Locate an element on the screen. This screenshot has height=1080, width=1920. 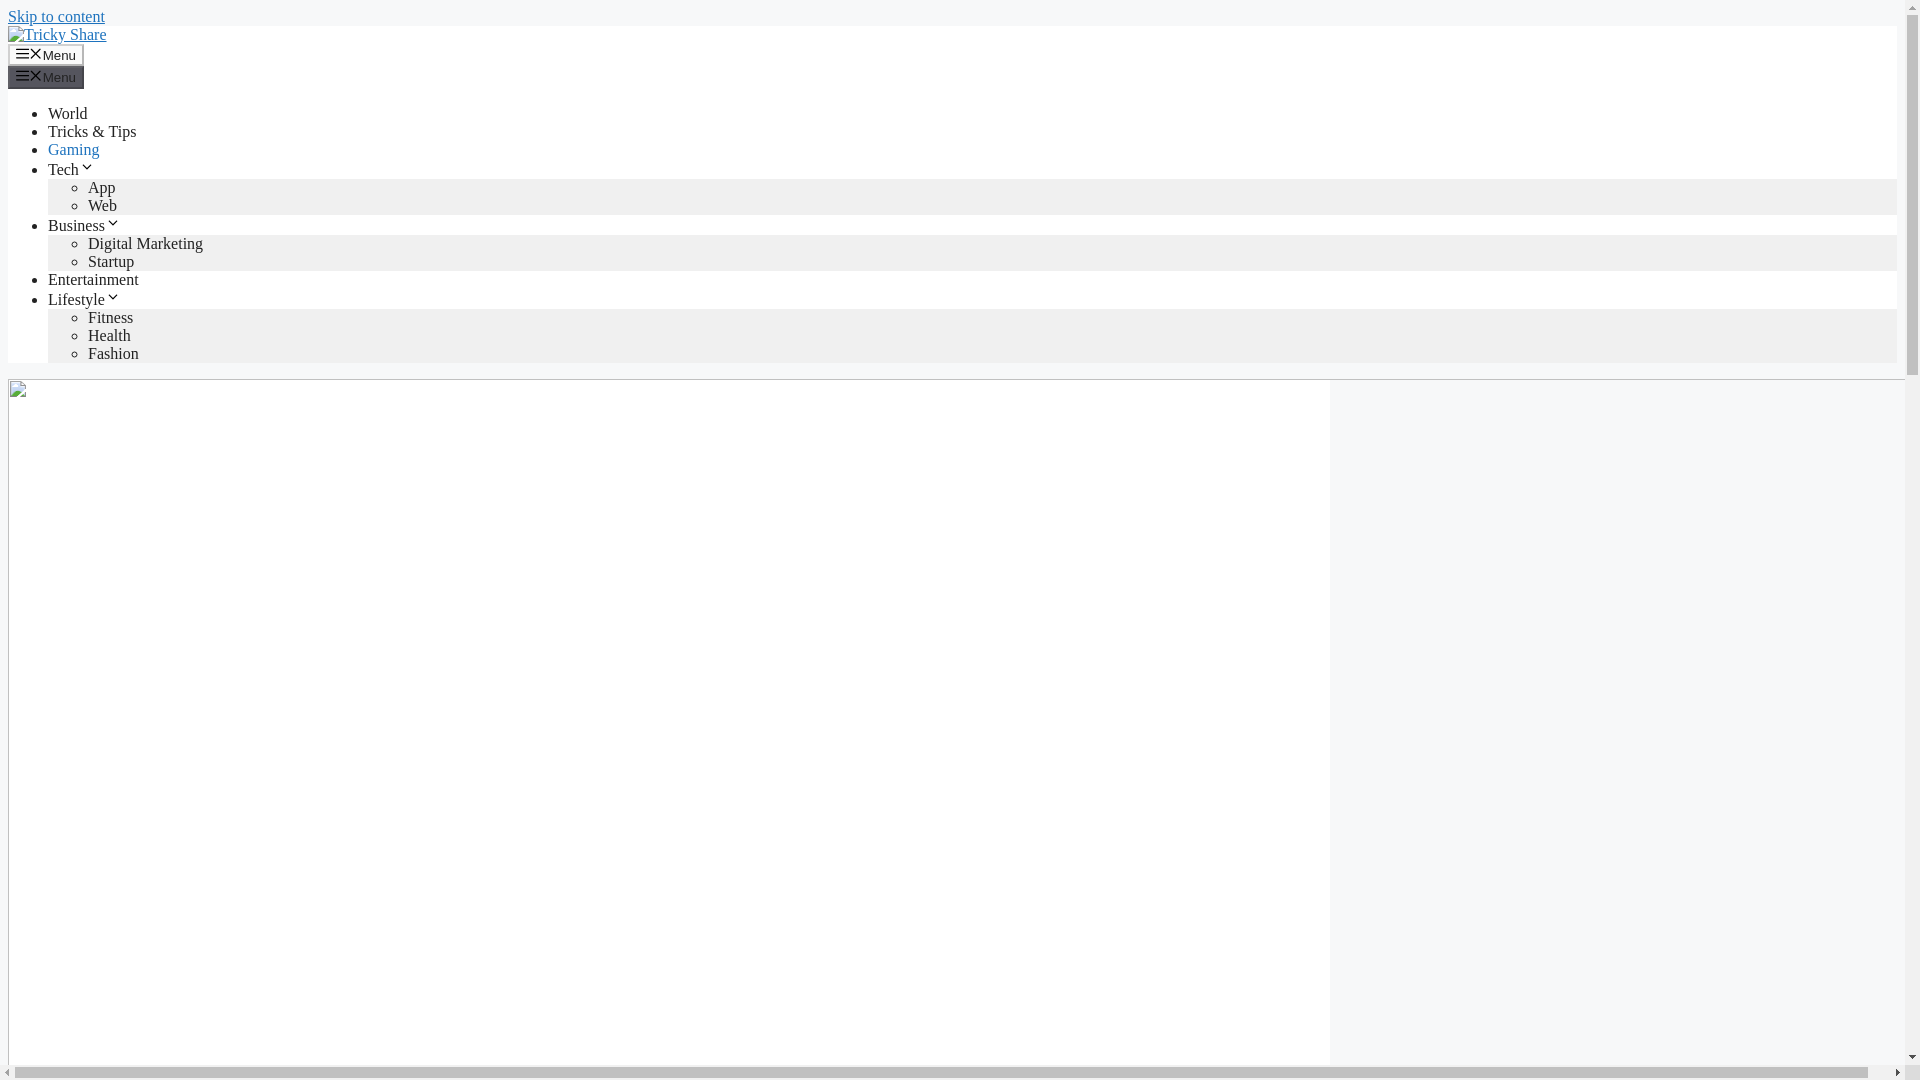
Tech is located at coordinates (71, 169).